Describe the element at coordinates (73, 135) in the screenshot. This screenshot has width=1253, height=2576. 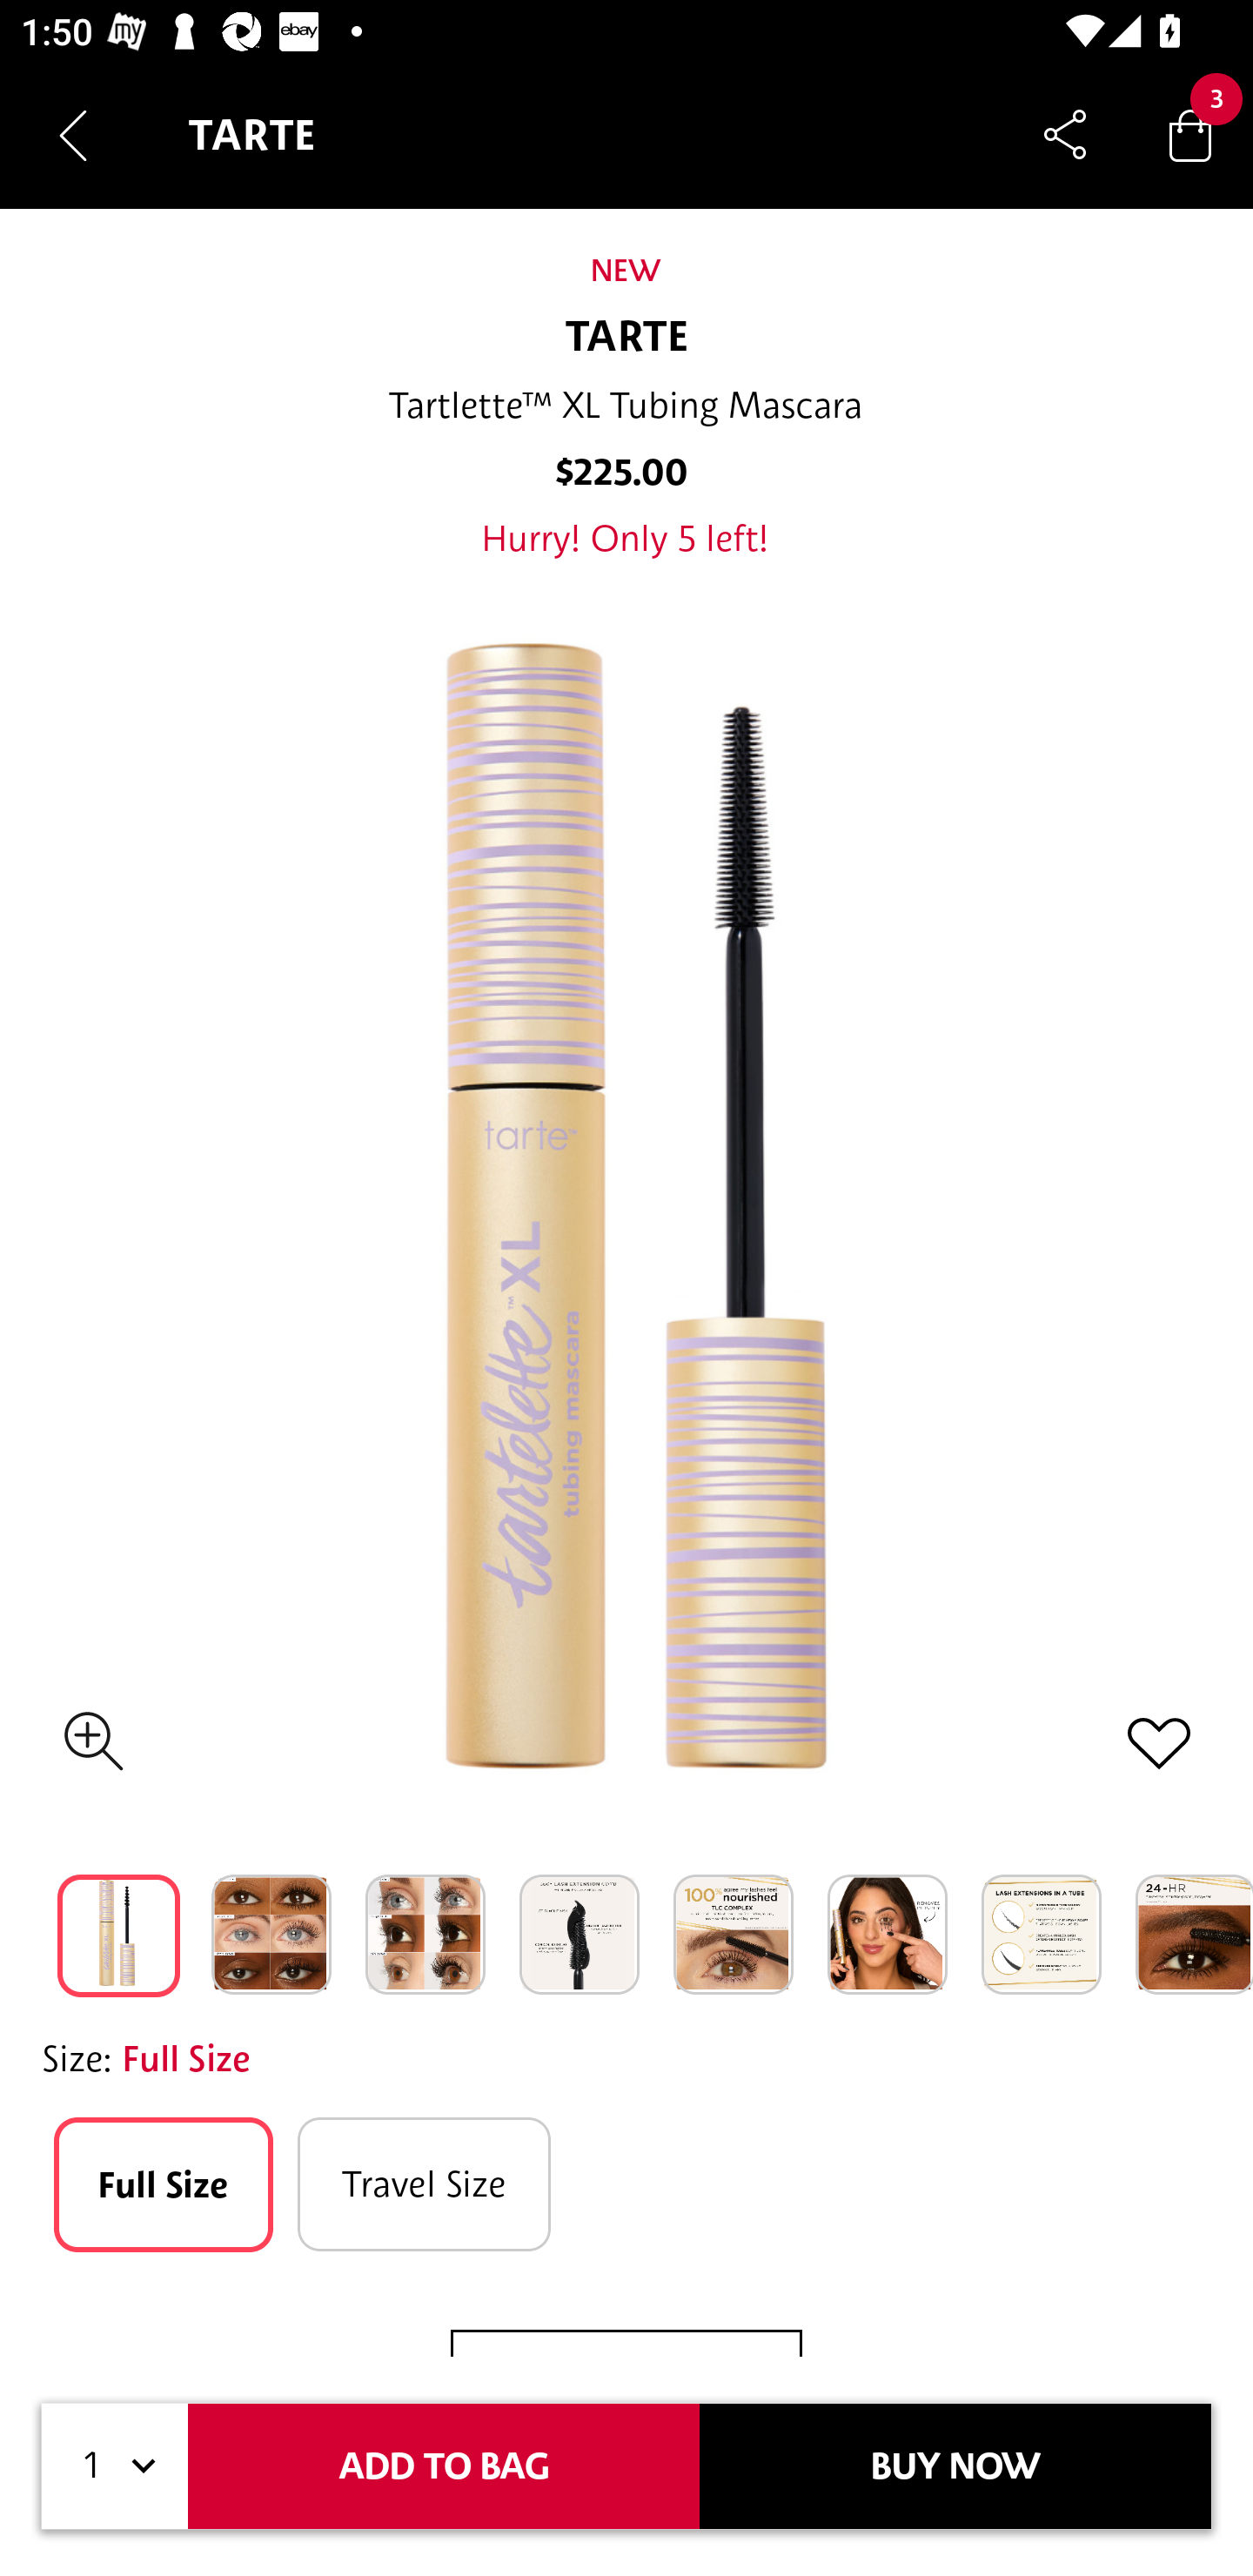
I see `Navigate up` at that location.